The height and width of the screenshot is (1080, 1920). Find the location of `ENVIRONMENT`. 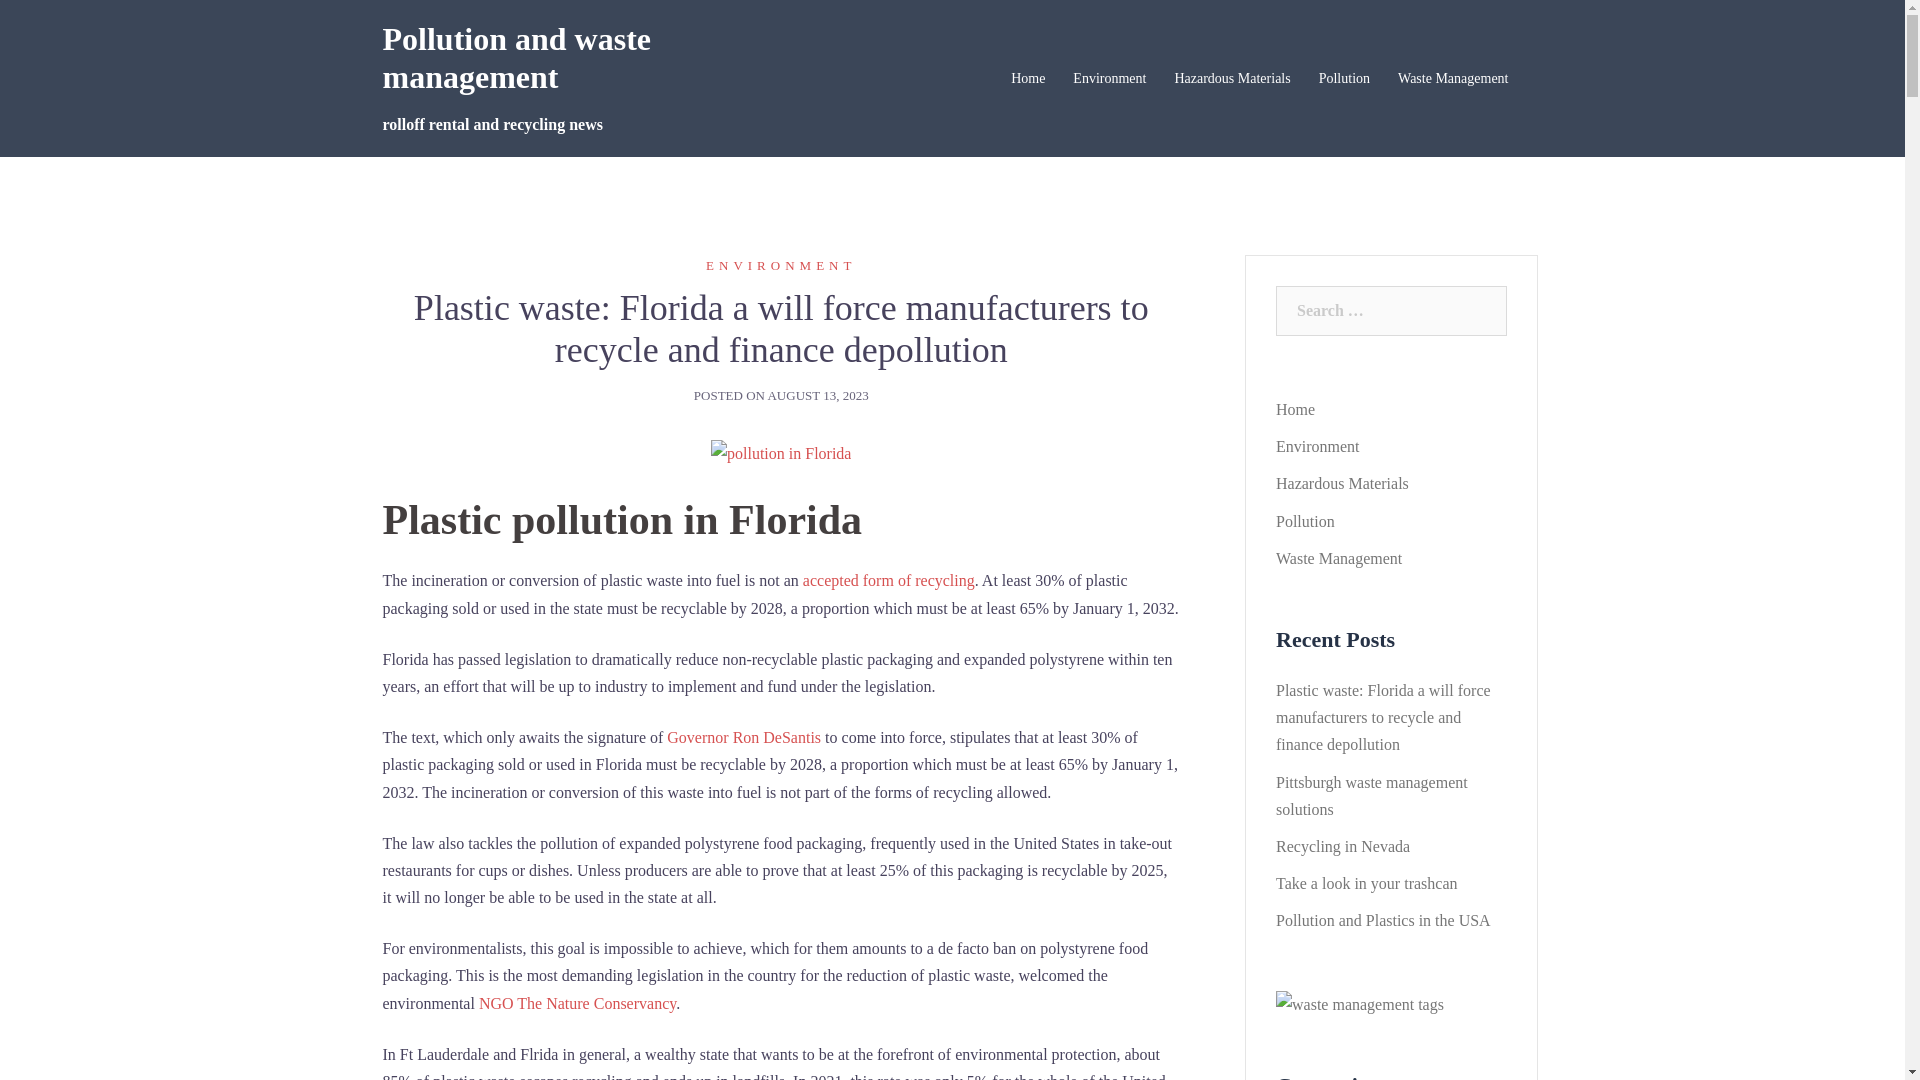

ENVIRONMENT is located at coordinates (781, 266).